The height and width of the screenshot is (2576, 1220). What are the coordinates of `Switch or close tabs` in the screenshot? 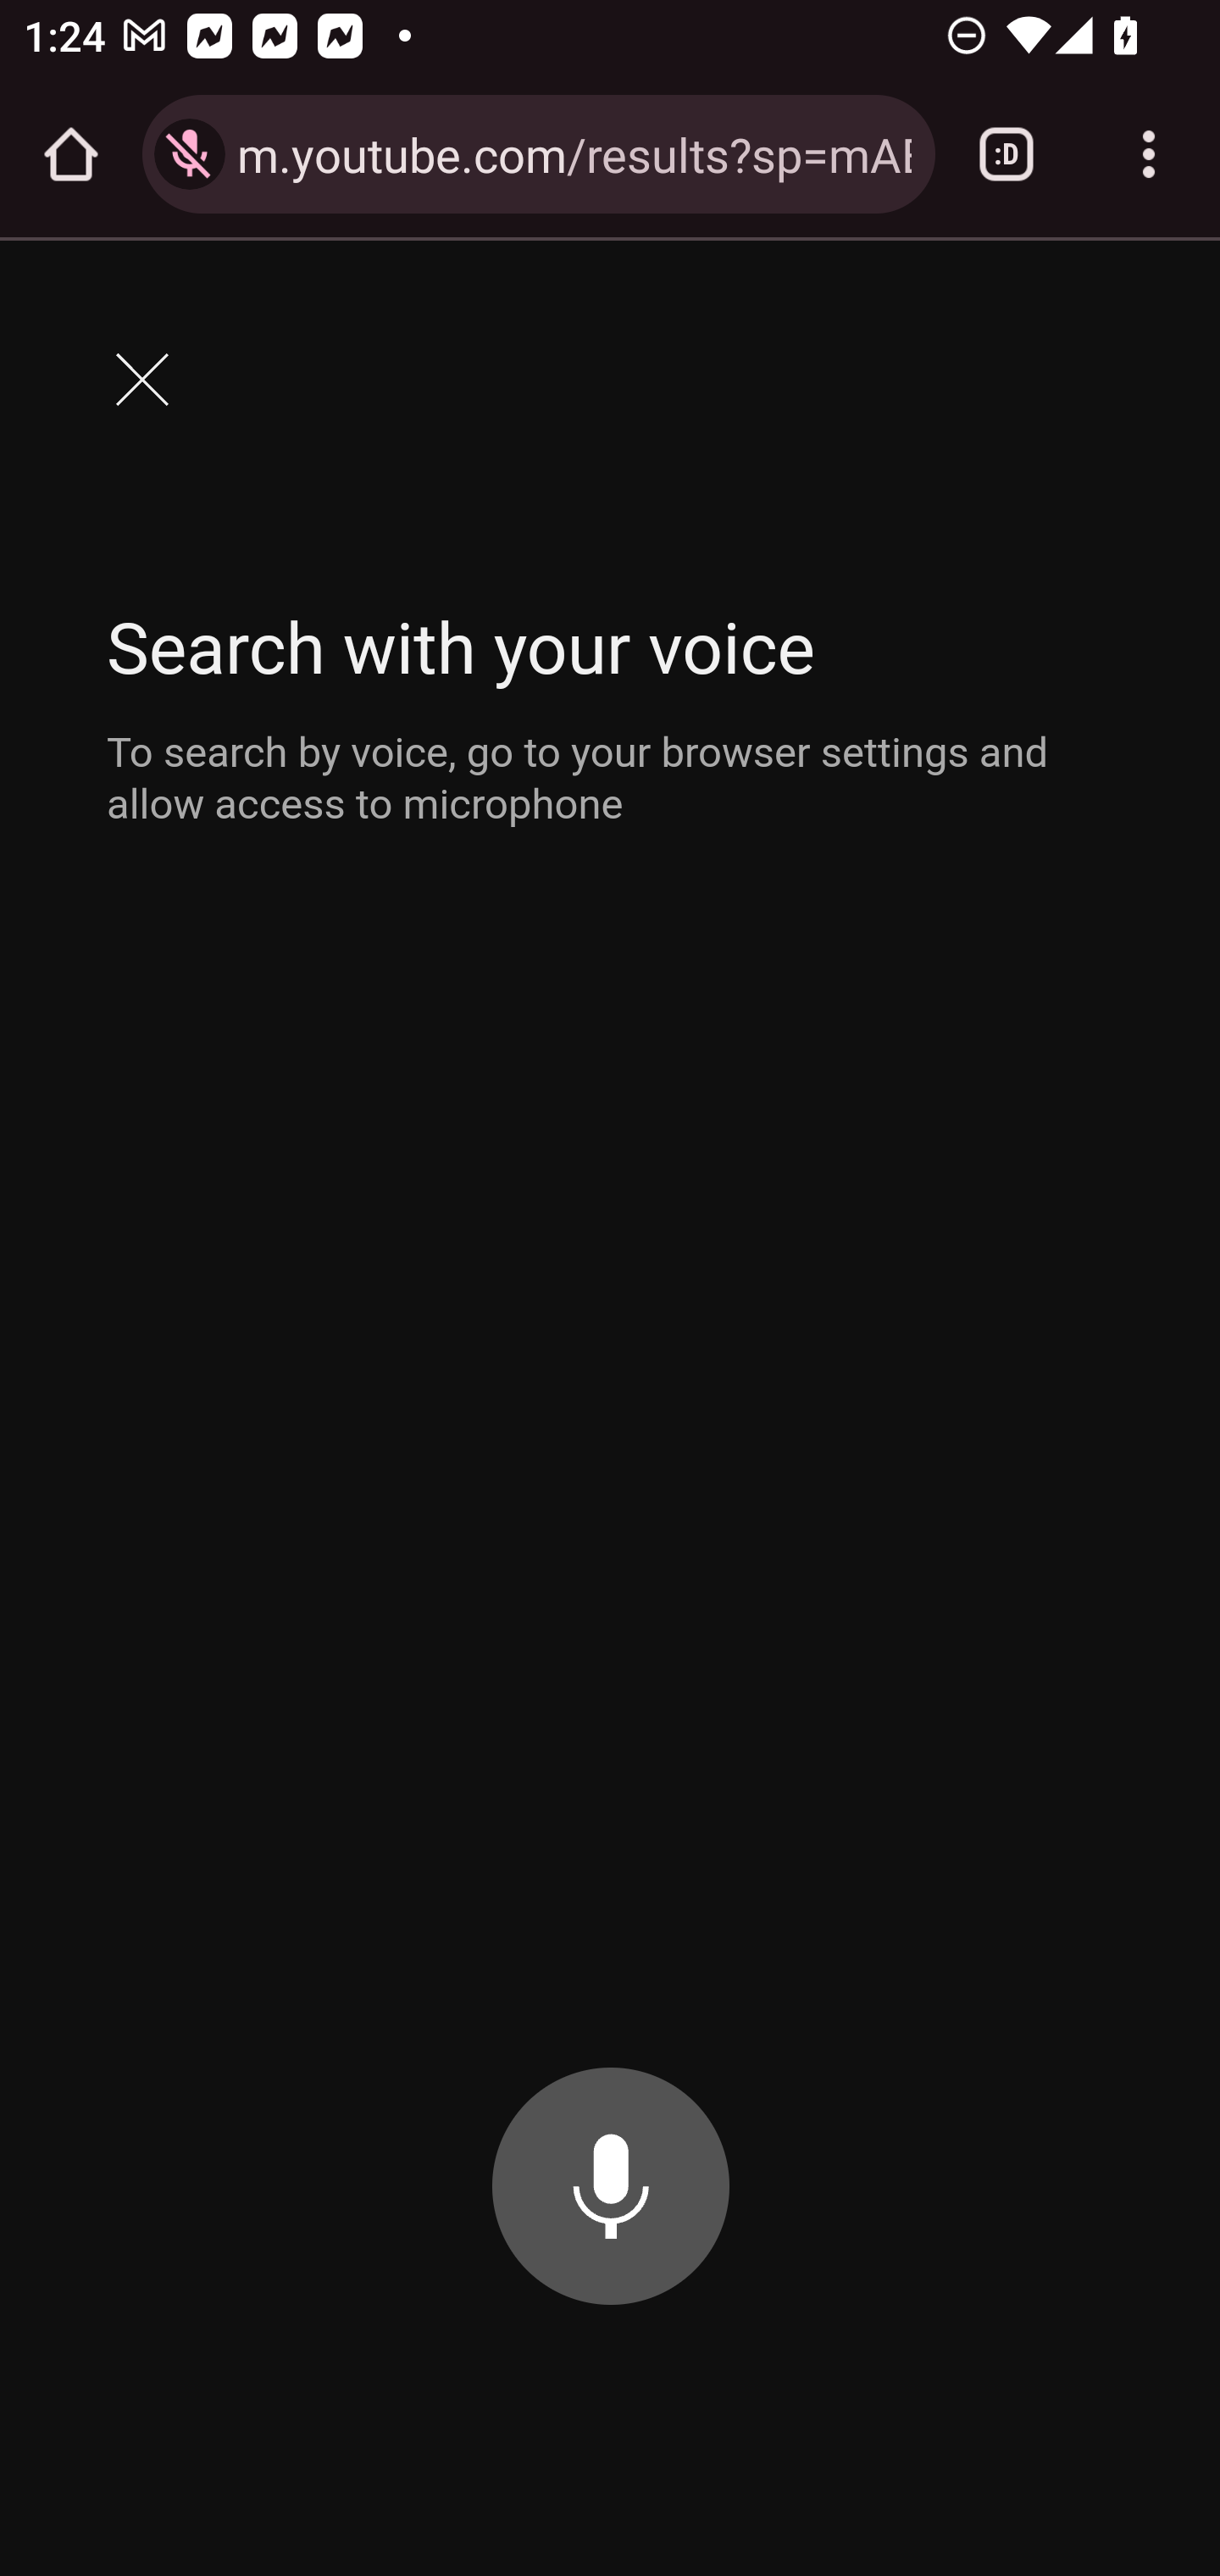 It's located at (1006, 154).